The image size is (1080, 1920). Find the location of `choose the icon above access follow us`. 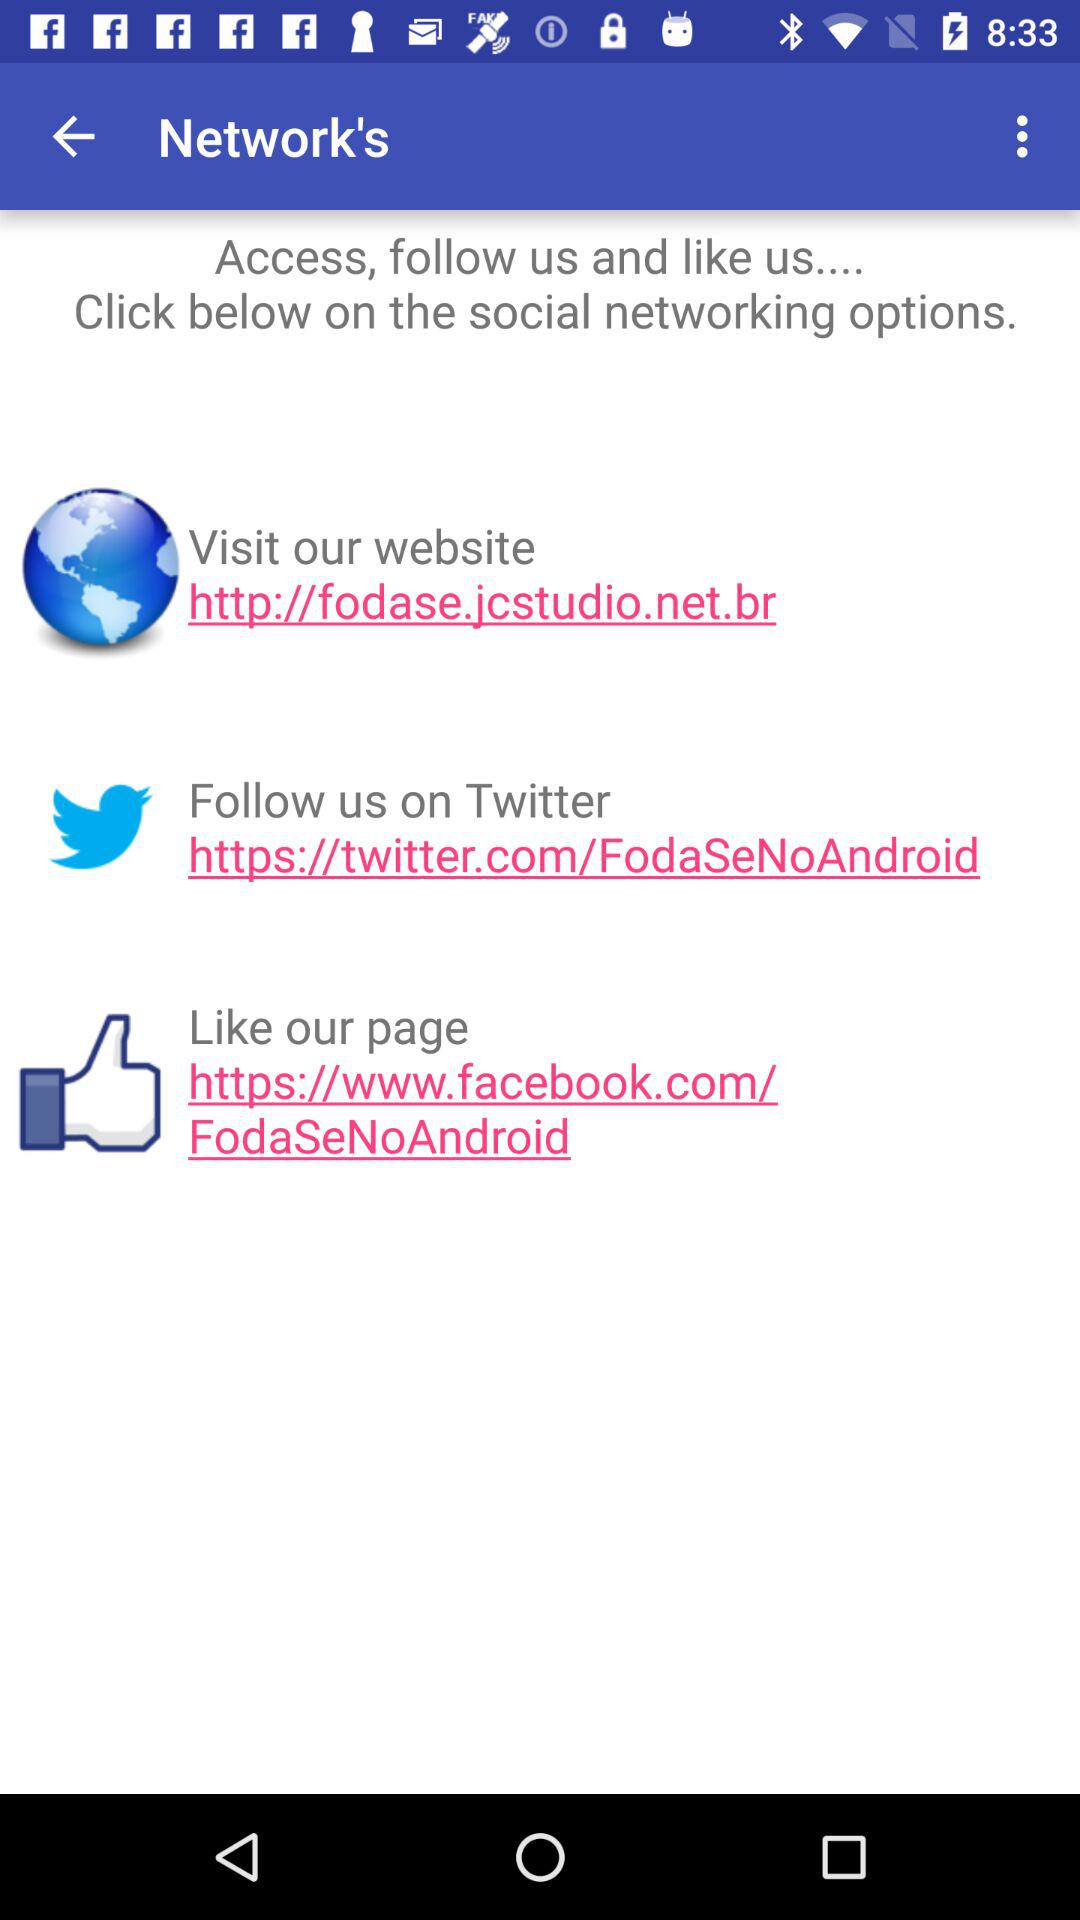

choose the icon above access follow us is located at coordinates (1028, 136).